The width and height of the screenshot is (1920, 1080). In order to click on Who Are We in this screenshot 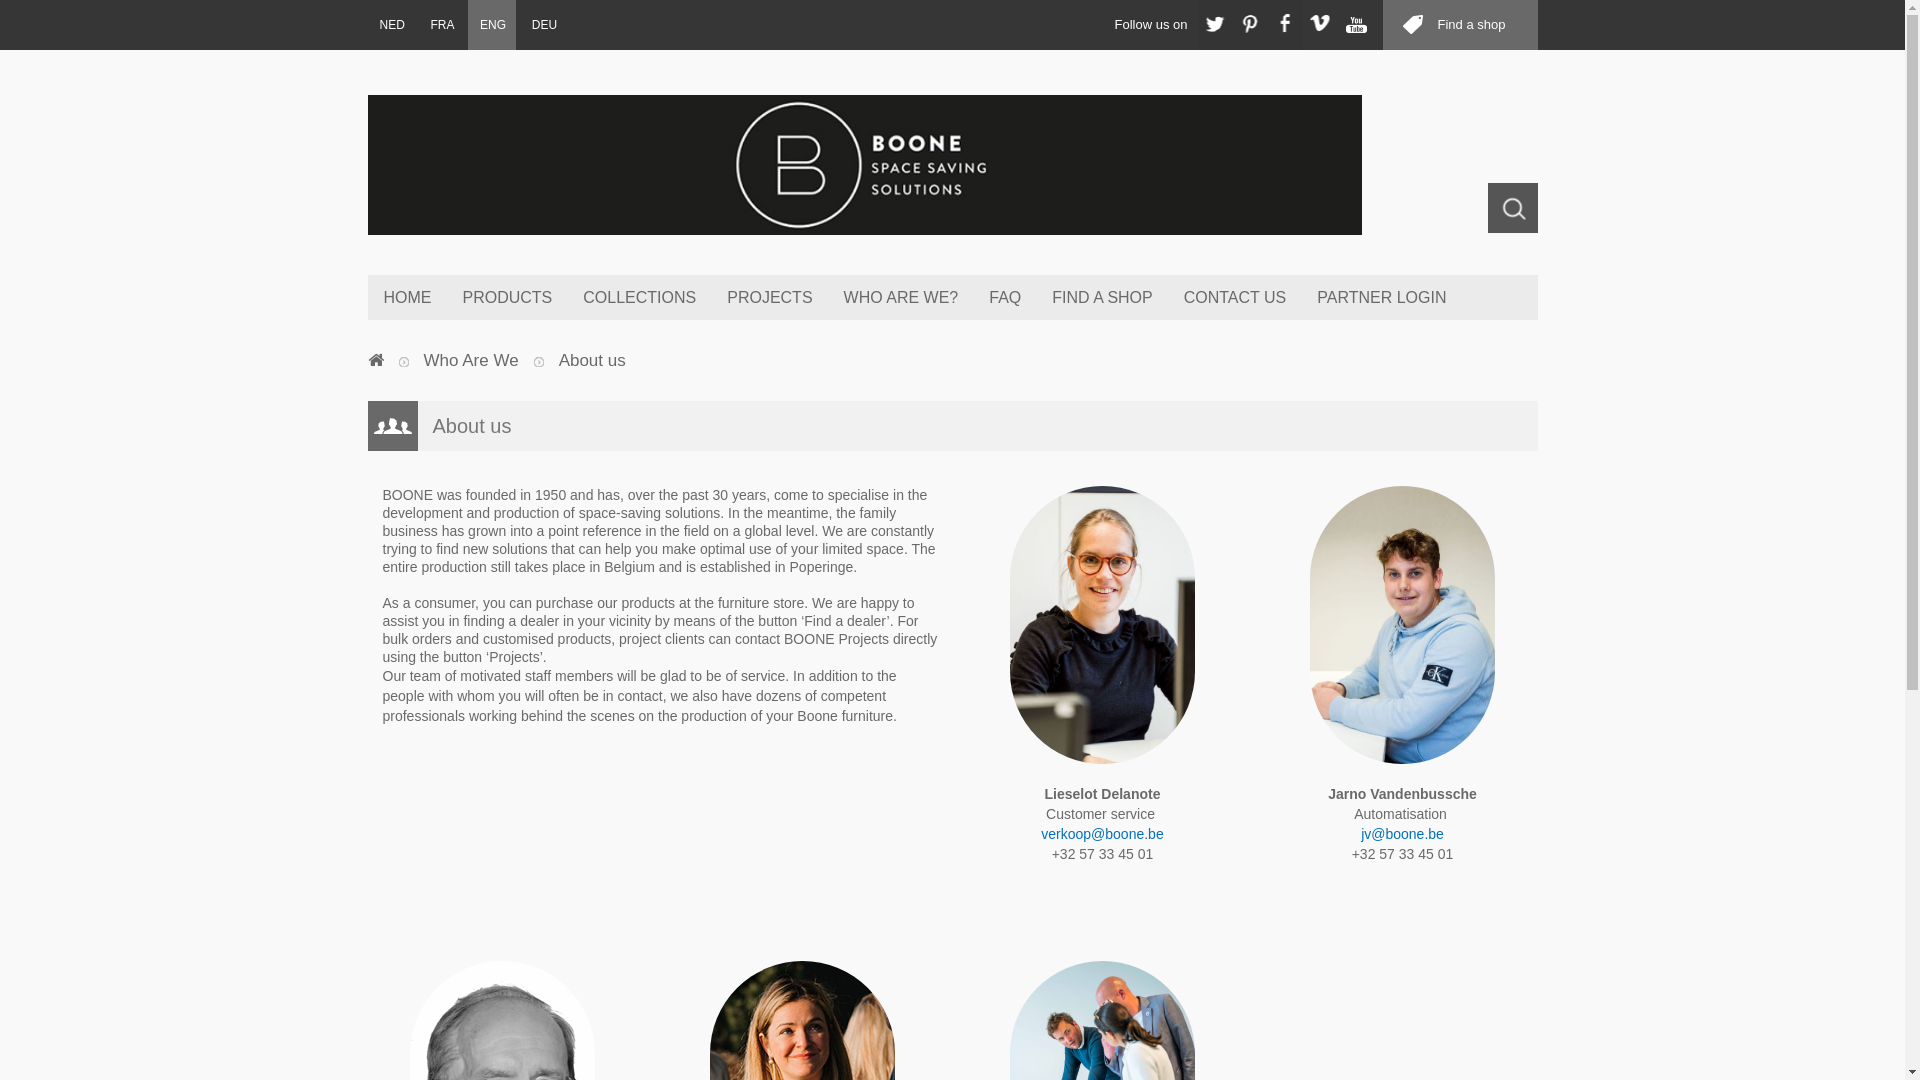, I will do `click(472, 361)`.